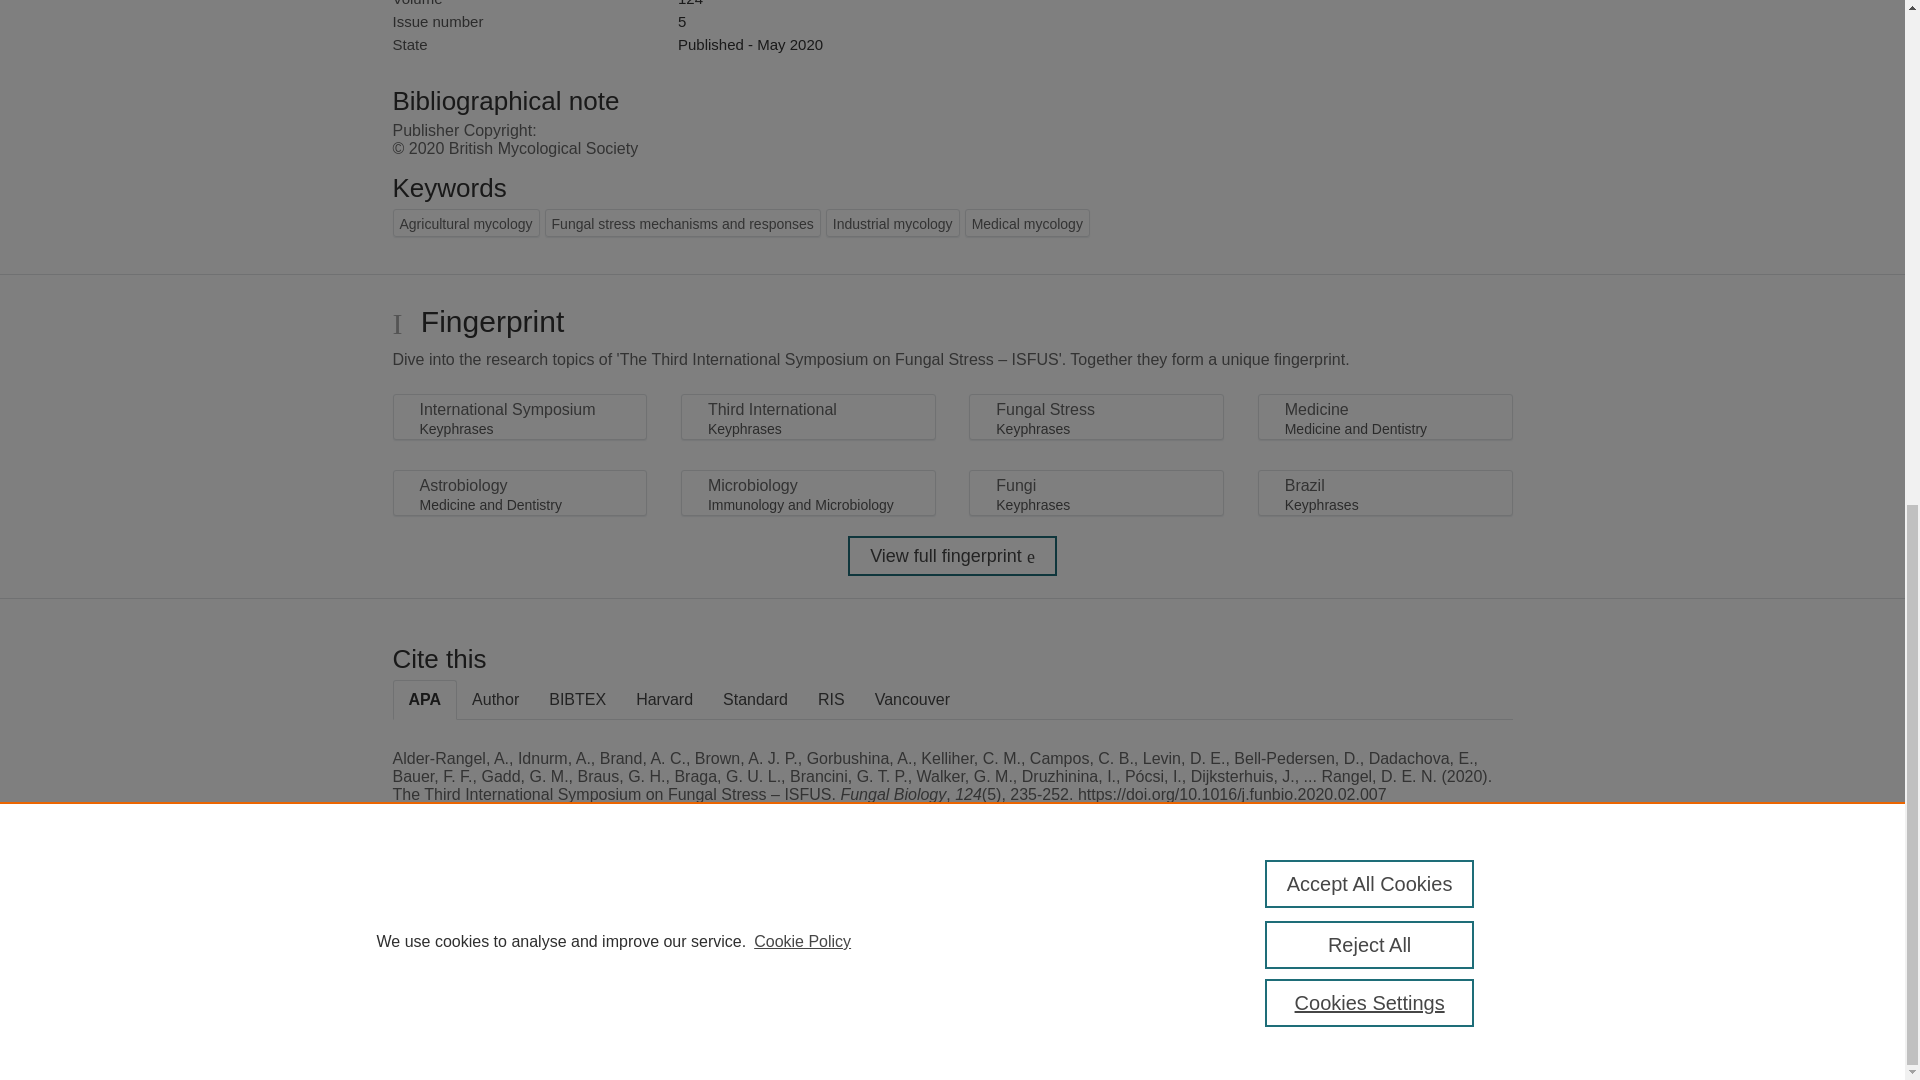 This screenshot has height=1080, width=1920. What do you see at coordinates (1436, 984) in the screenshot?
I see `Report vulnerability` at bounding box center [1436, 984].